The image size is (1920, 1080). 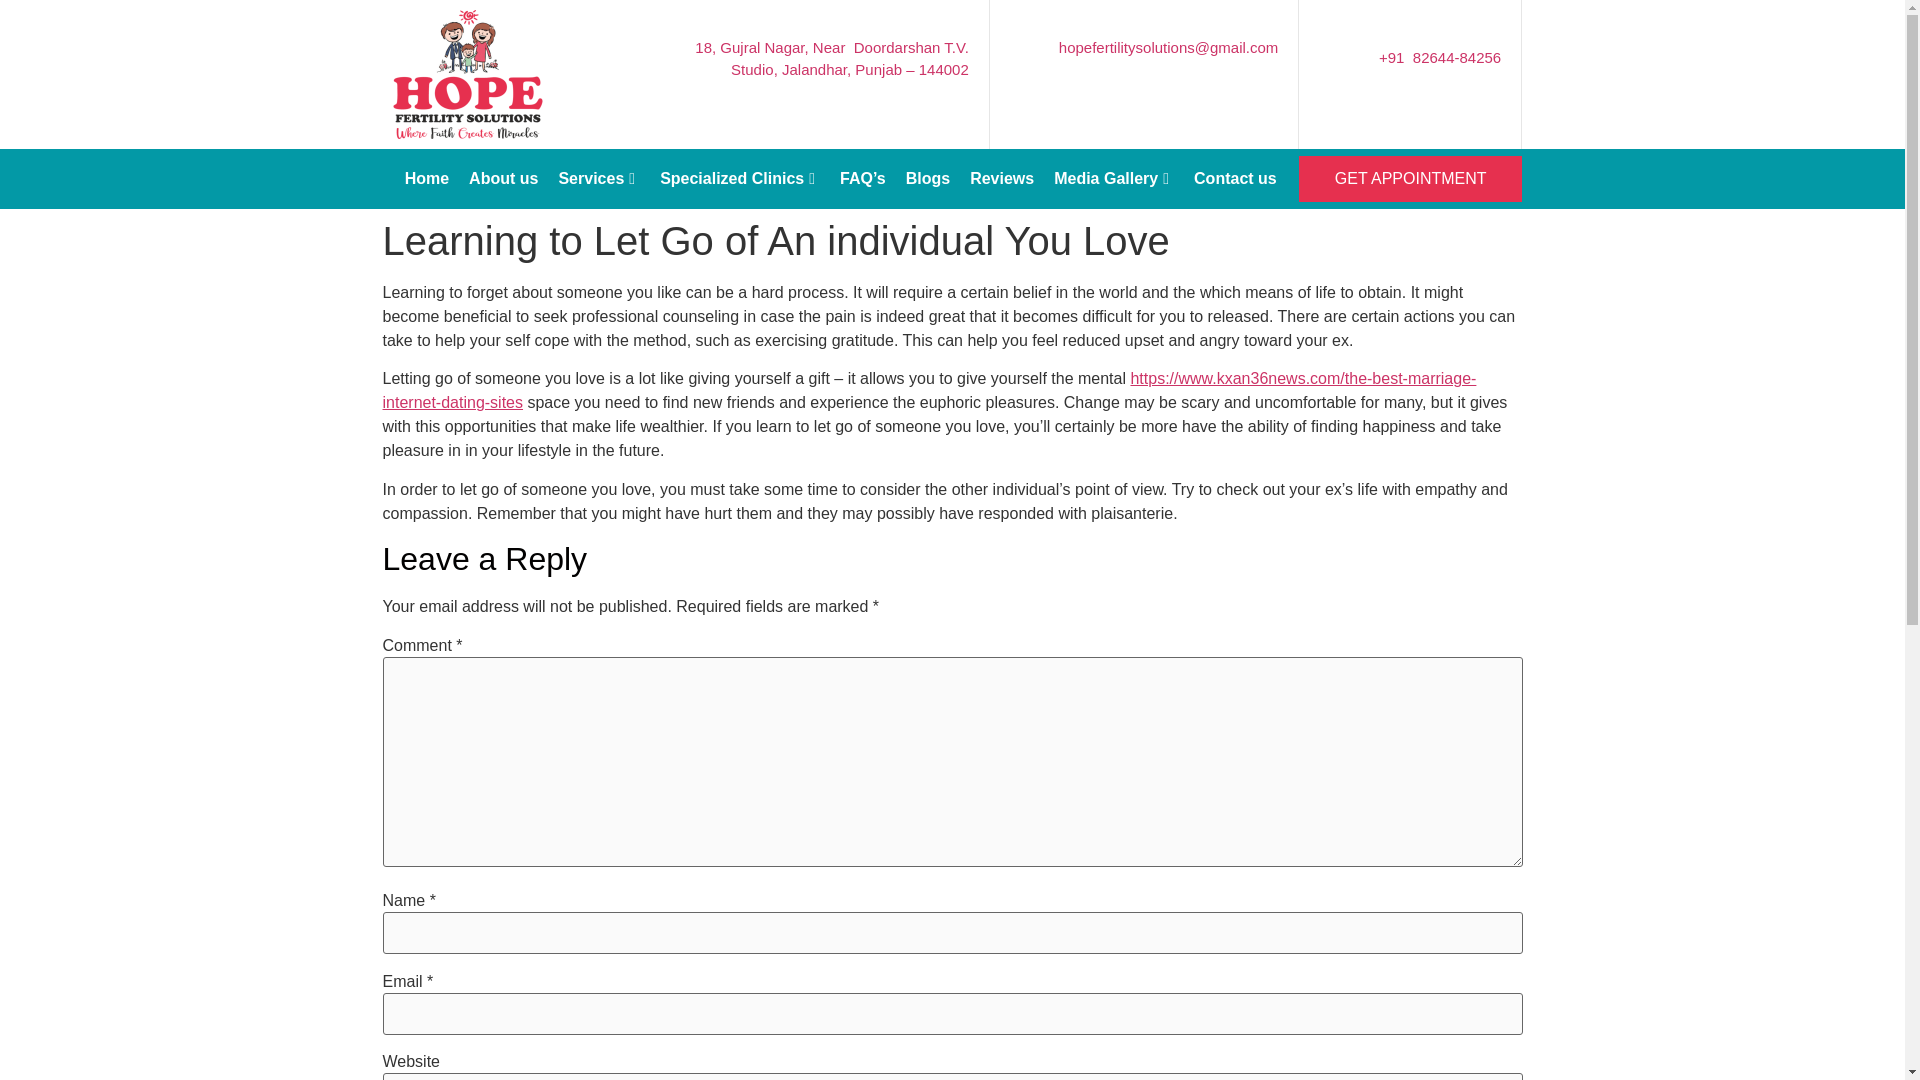 I want to click on About us, so click(x=502, y=128).